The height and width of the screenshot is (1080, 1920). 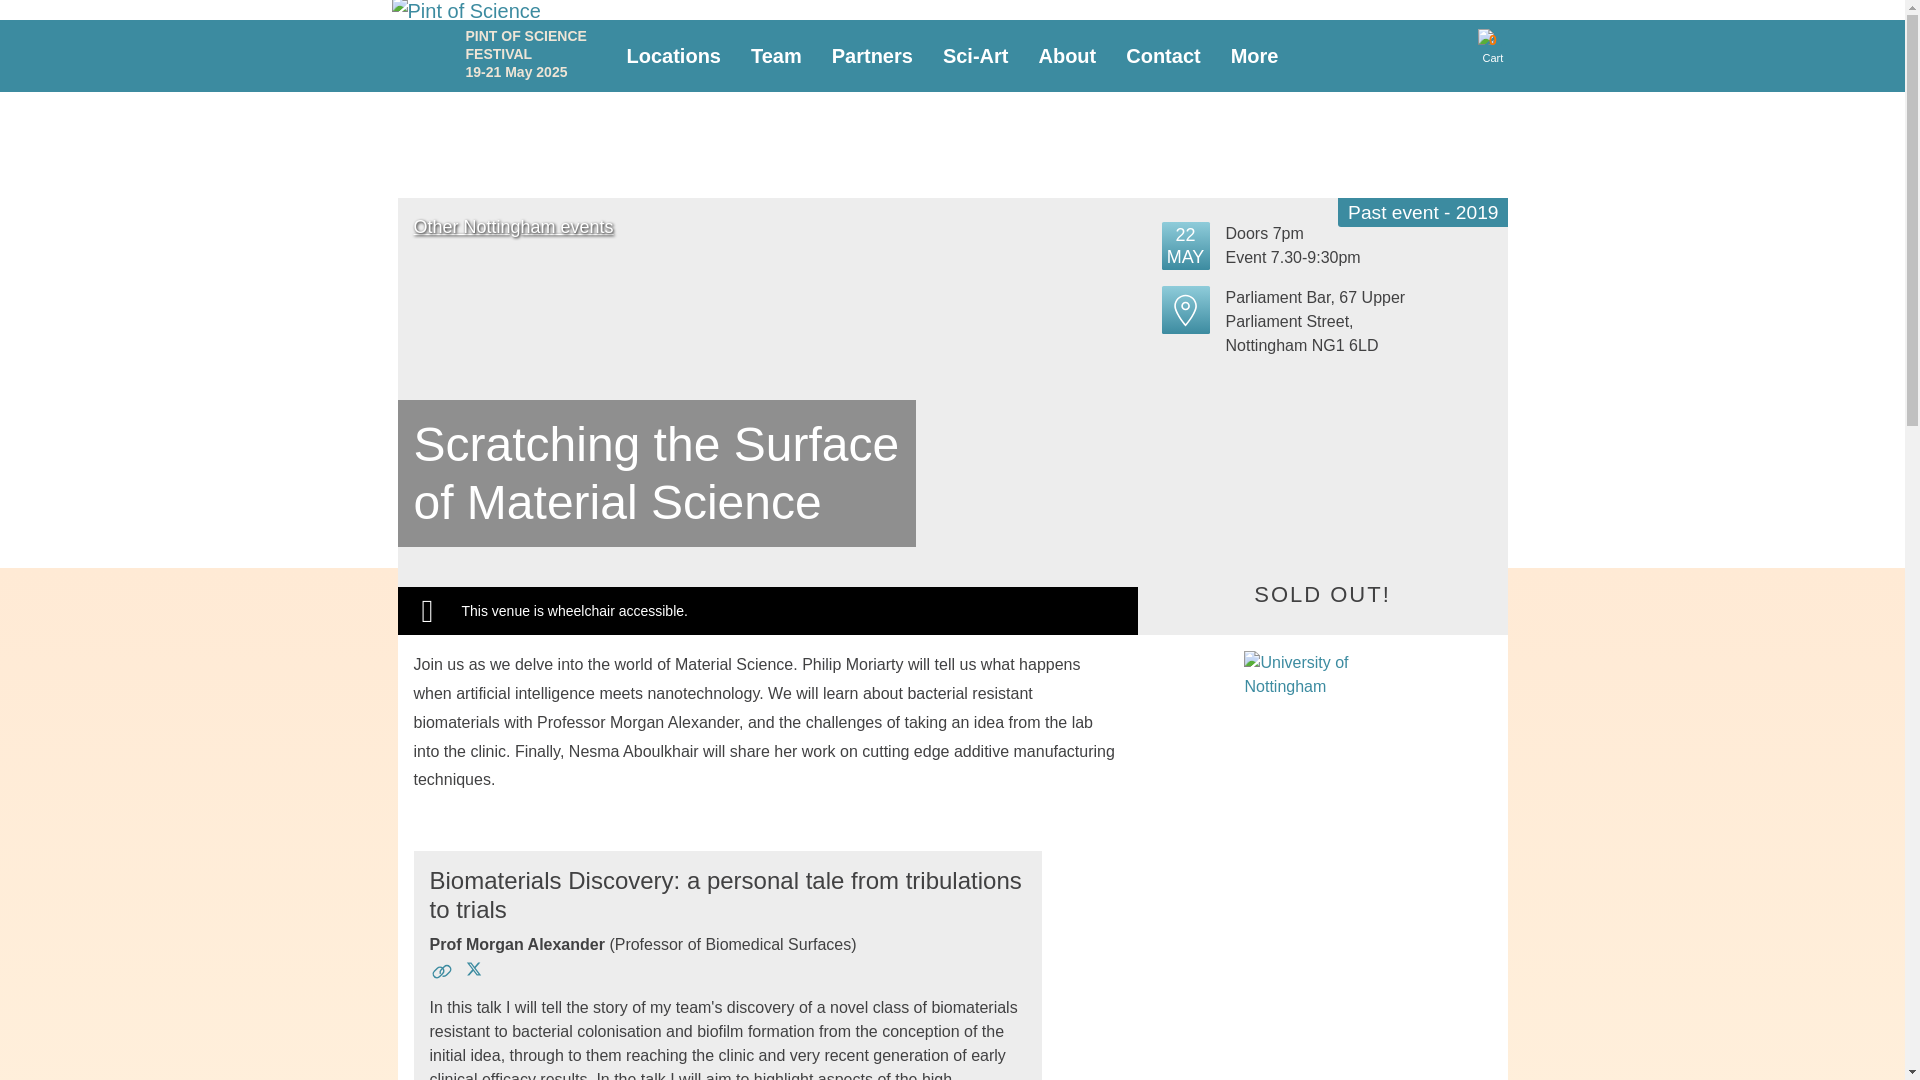 I want to click on More, so click(x=1492, y=40).